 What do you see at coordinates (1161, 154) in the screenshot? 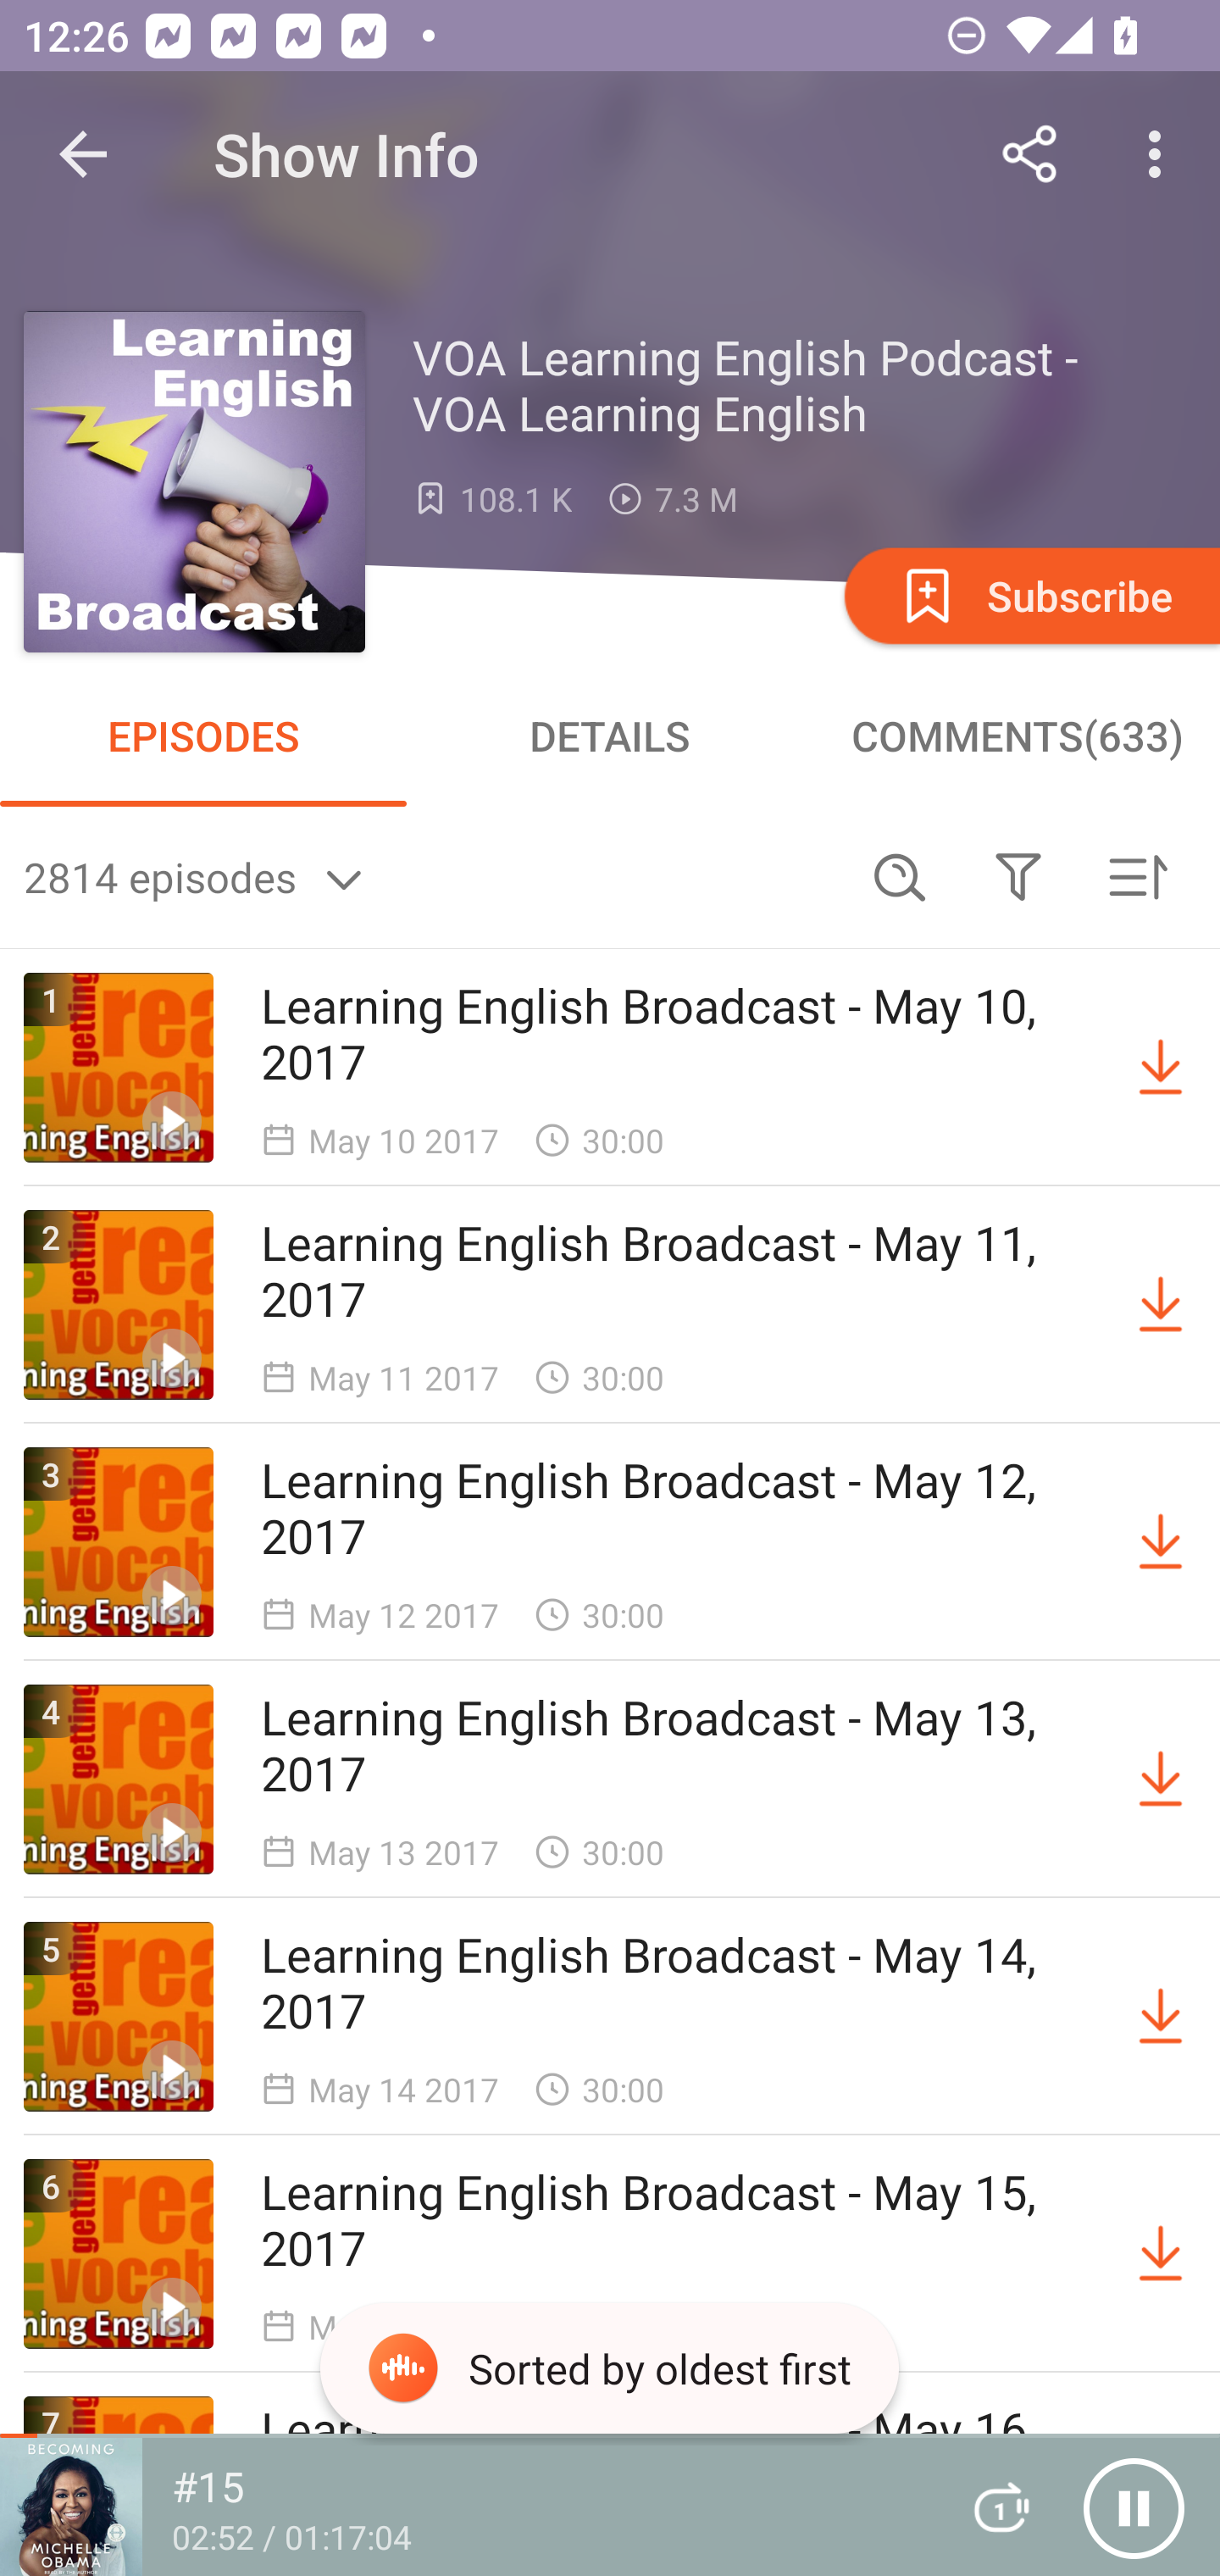
I see `More options` at bounding box center [1161, 154].